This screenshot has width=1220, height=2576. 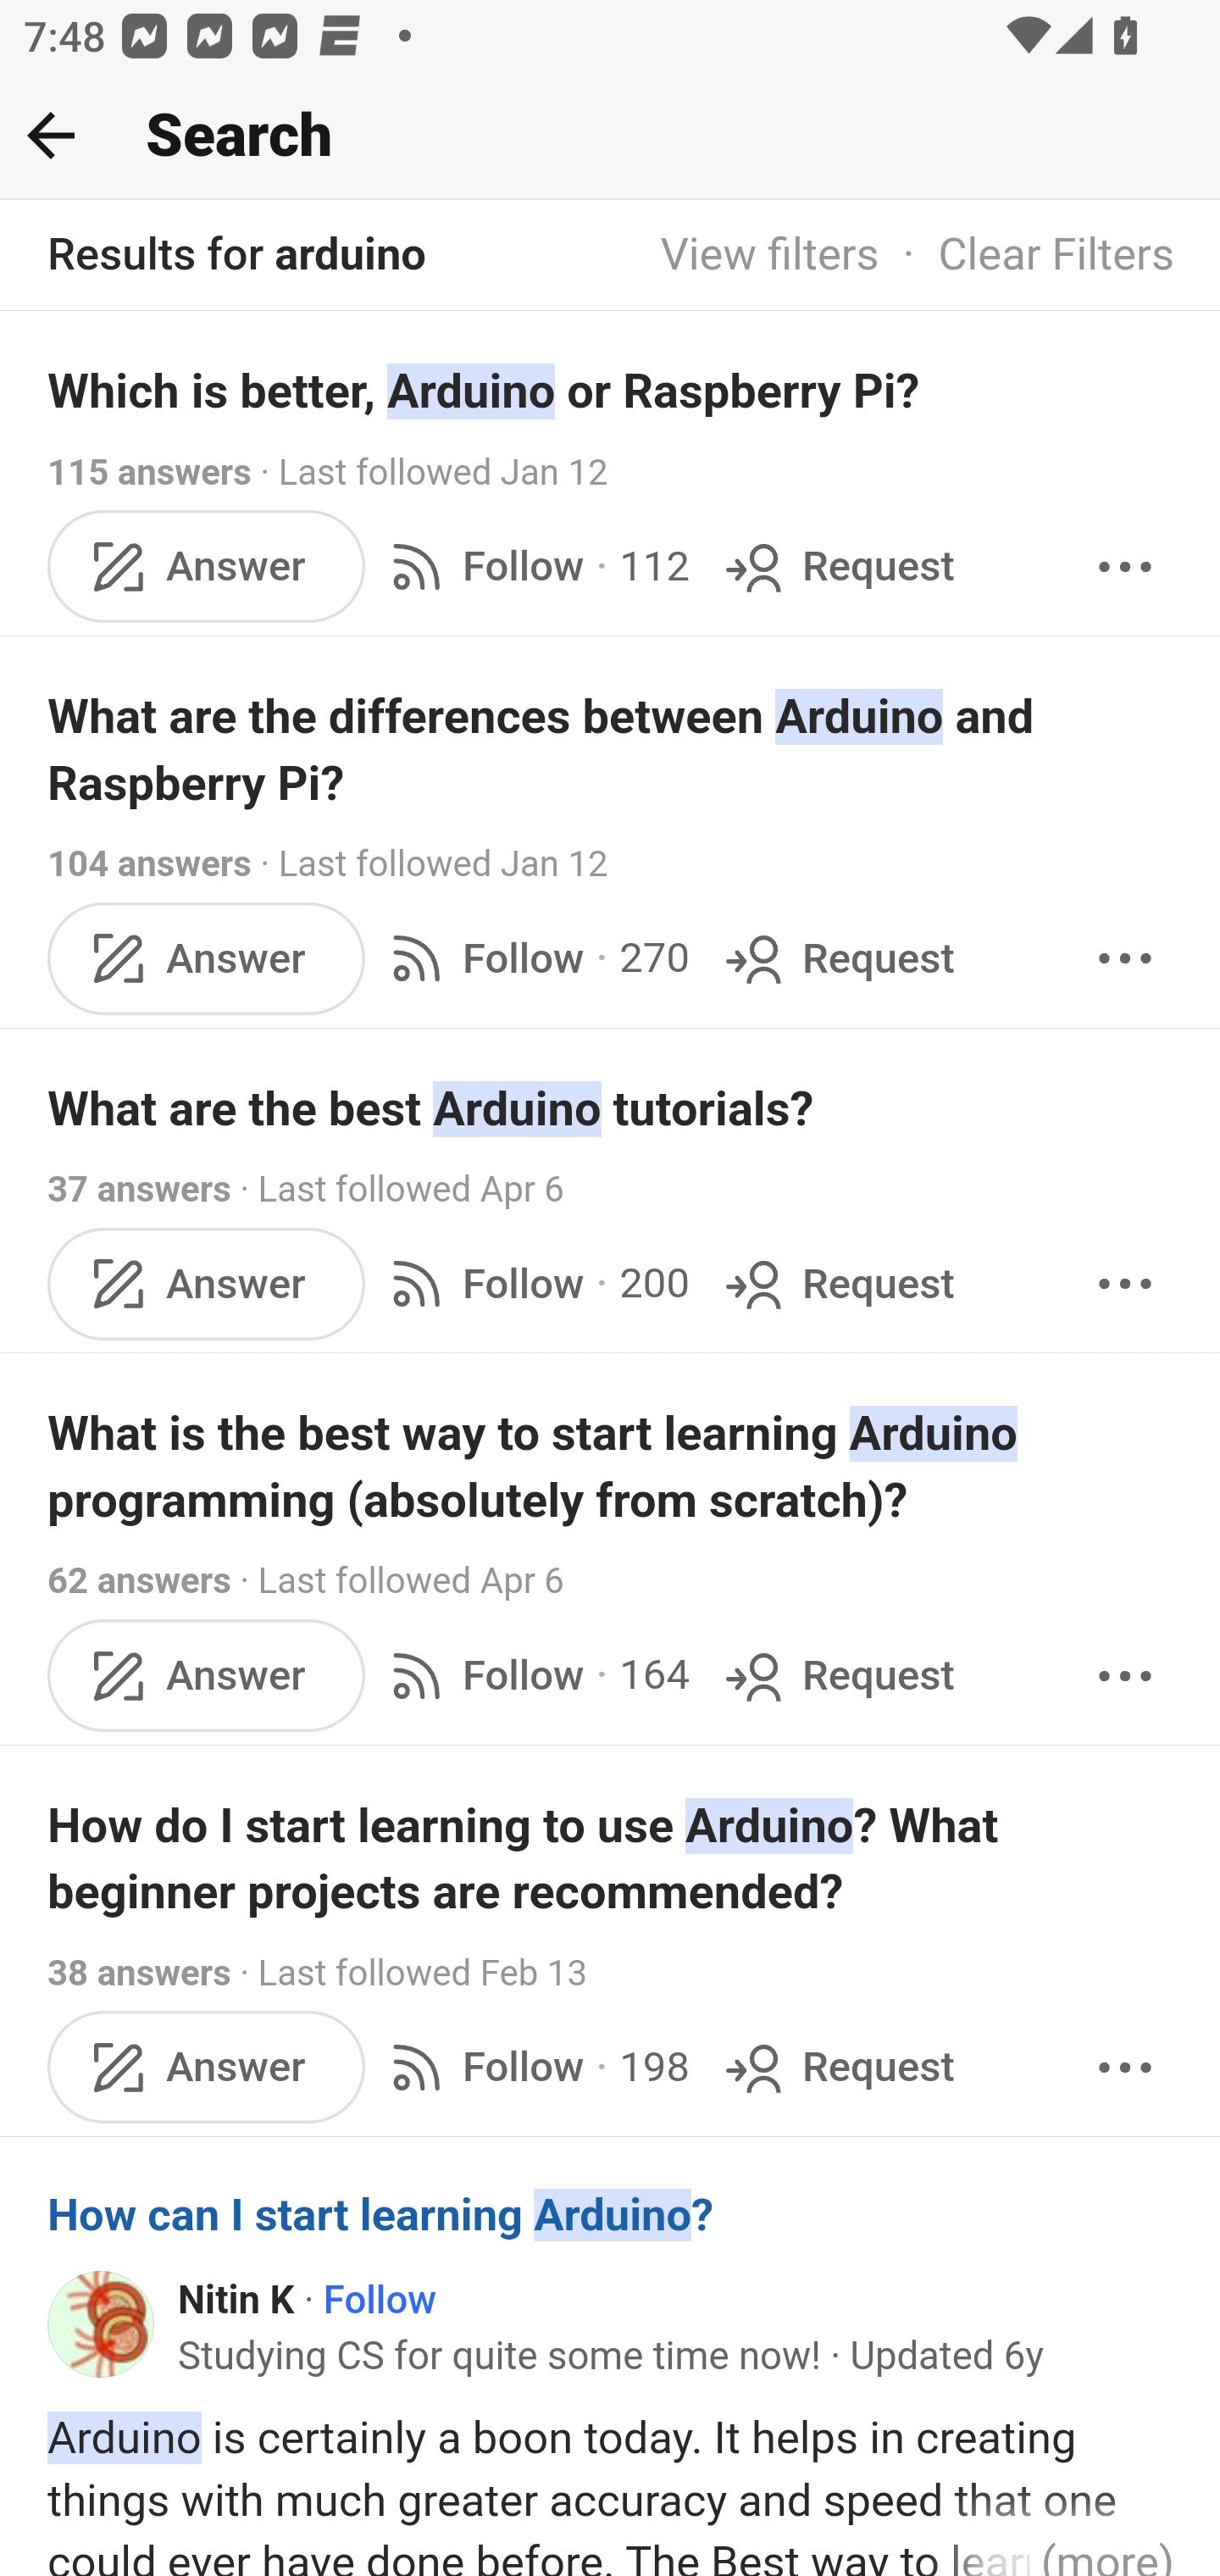 What do you see at coordinates (534, 1675) in the screenshot?
I see `Follow · 164` at bounding box center [534, 1675].